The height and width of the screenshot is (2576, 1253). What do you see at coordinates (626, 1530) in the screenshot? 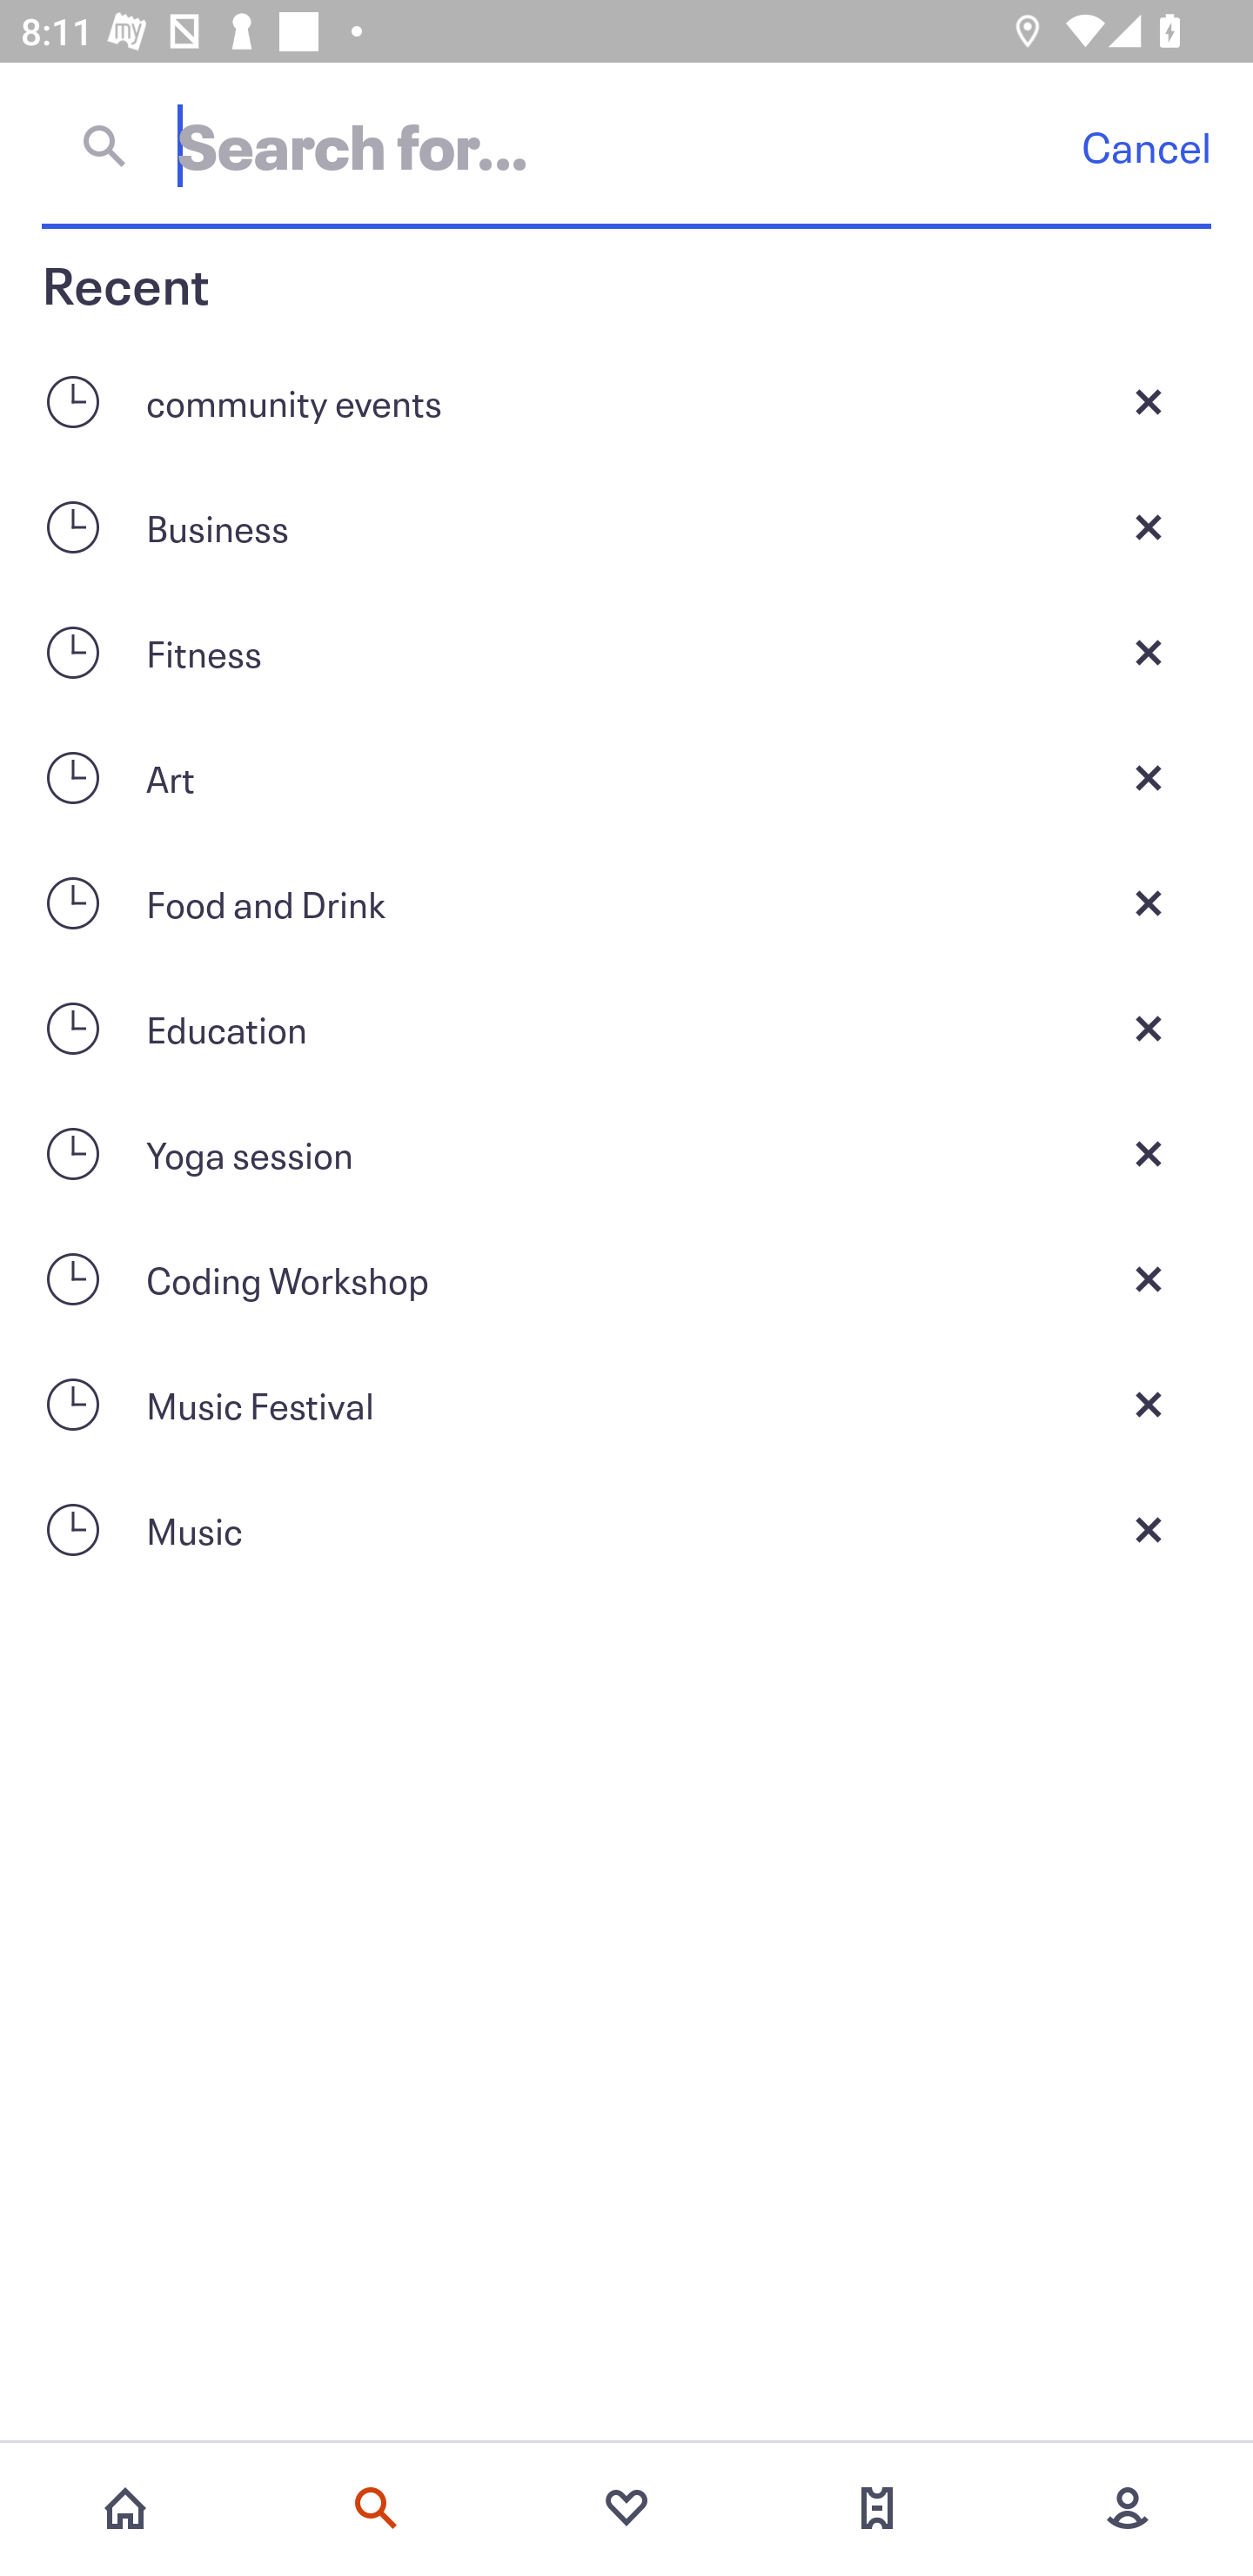
I see `Music Close current screen` at bounding box center [626, 1530].